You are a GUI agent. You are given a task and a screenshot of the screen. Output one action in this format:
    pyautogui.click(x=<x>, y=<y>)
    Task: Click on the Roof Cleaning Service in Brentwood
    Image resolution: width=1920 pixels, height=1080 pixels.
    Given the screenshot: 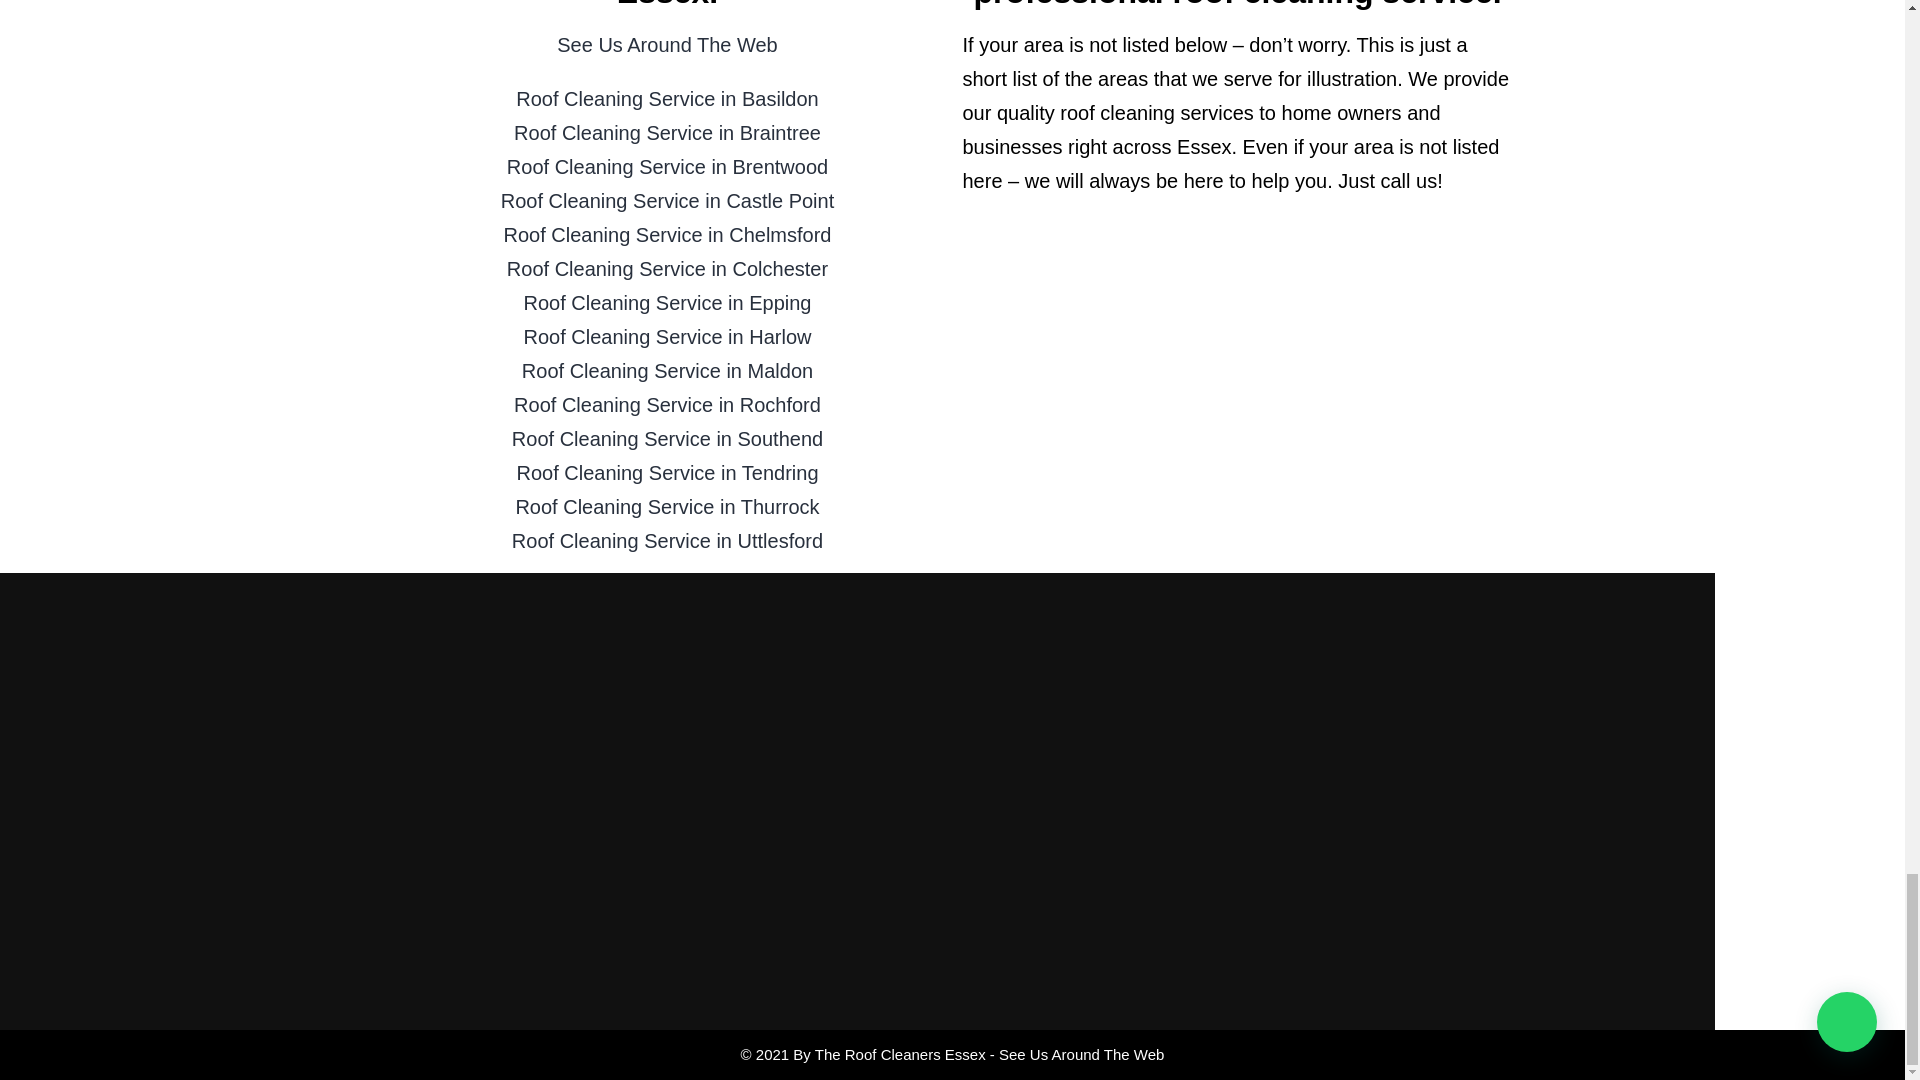 What is the action you would take?
    pyautogui.click(x=666, y=166)
    